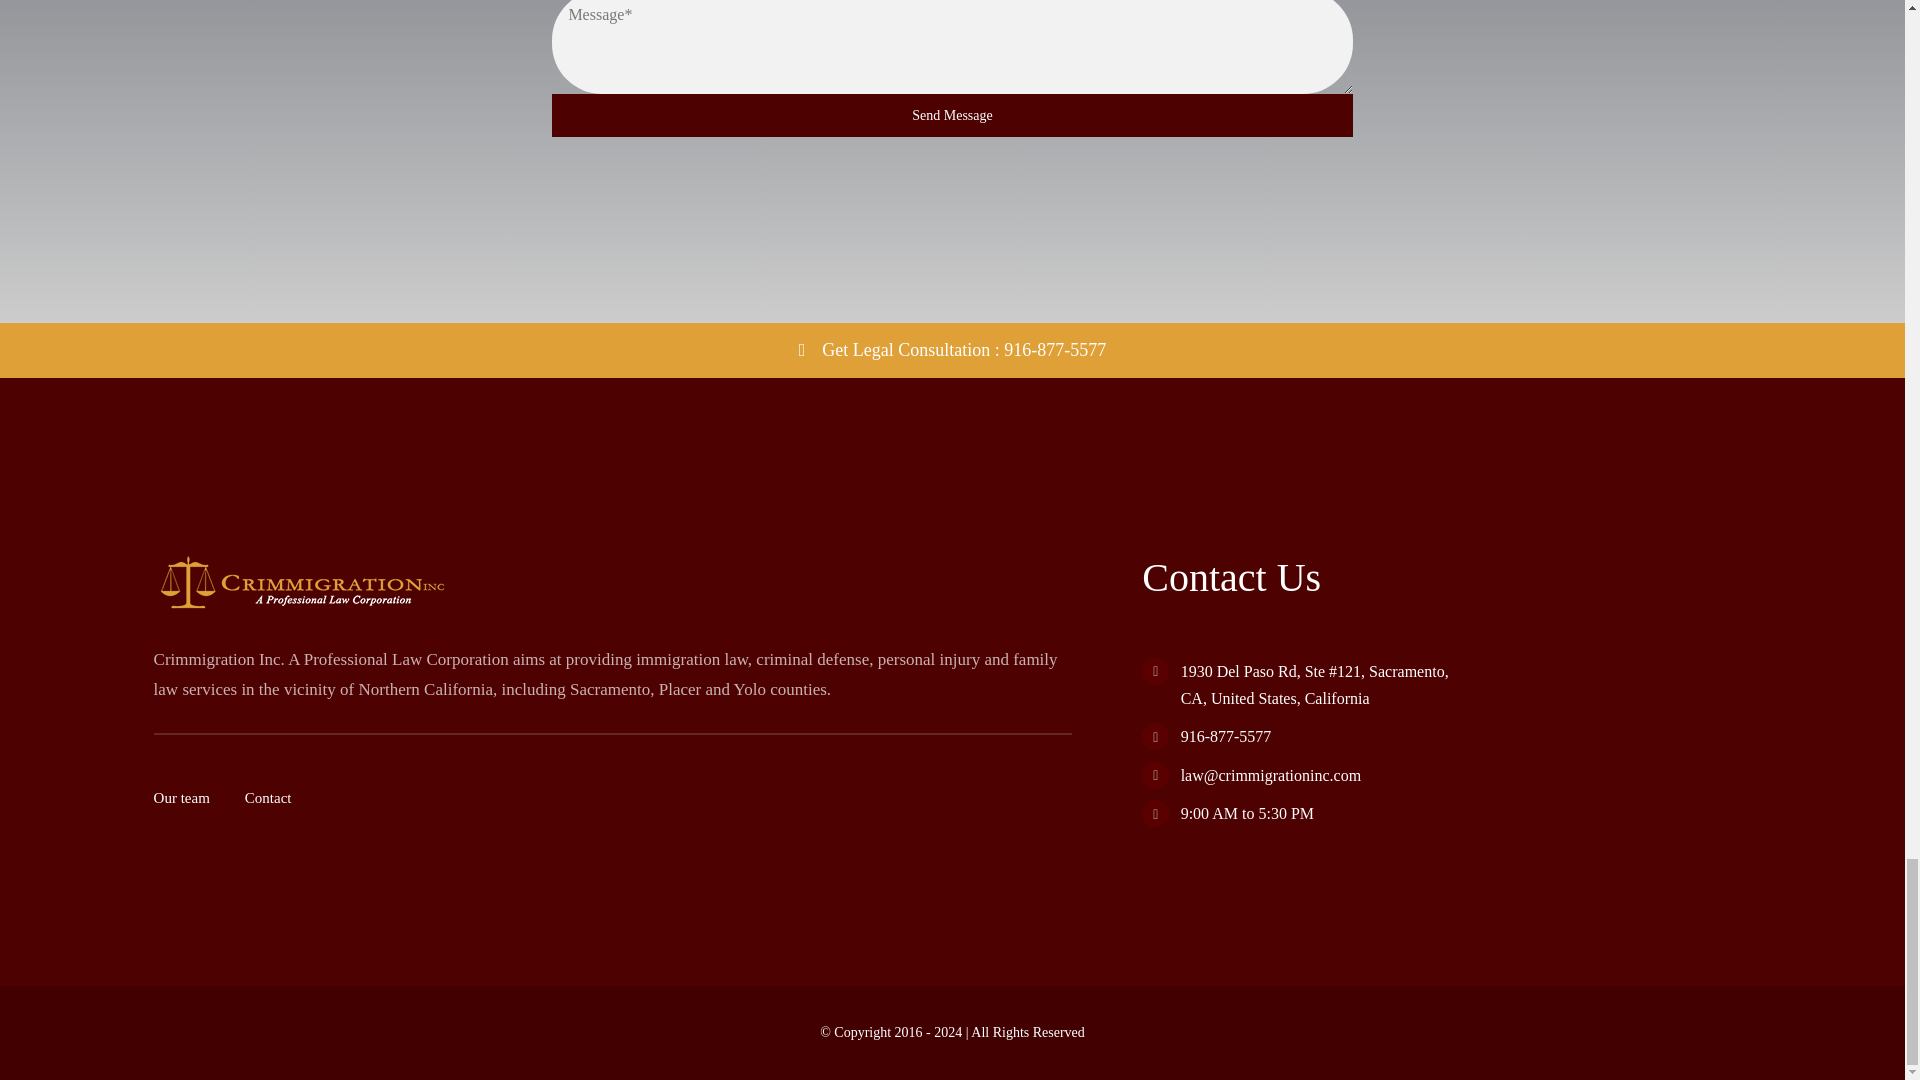 The image size is (1920, 1080). What do you see at coordinates (952, 69) in the screenshot?
I see `Send Message` at bounding box center [952, 69].